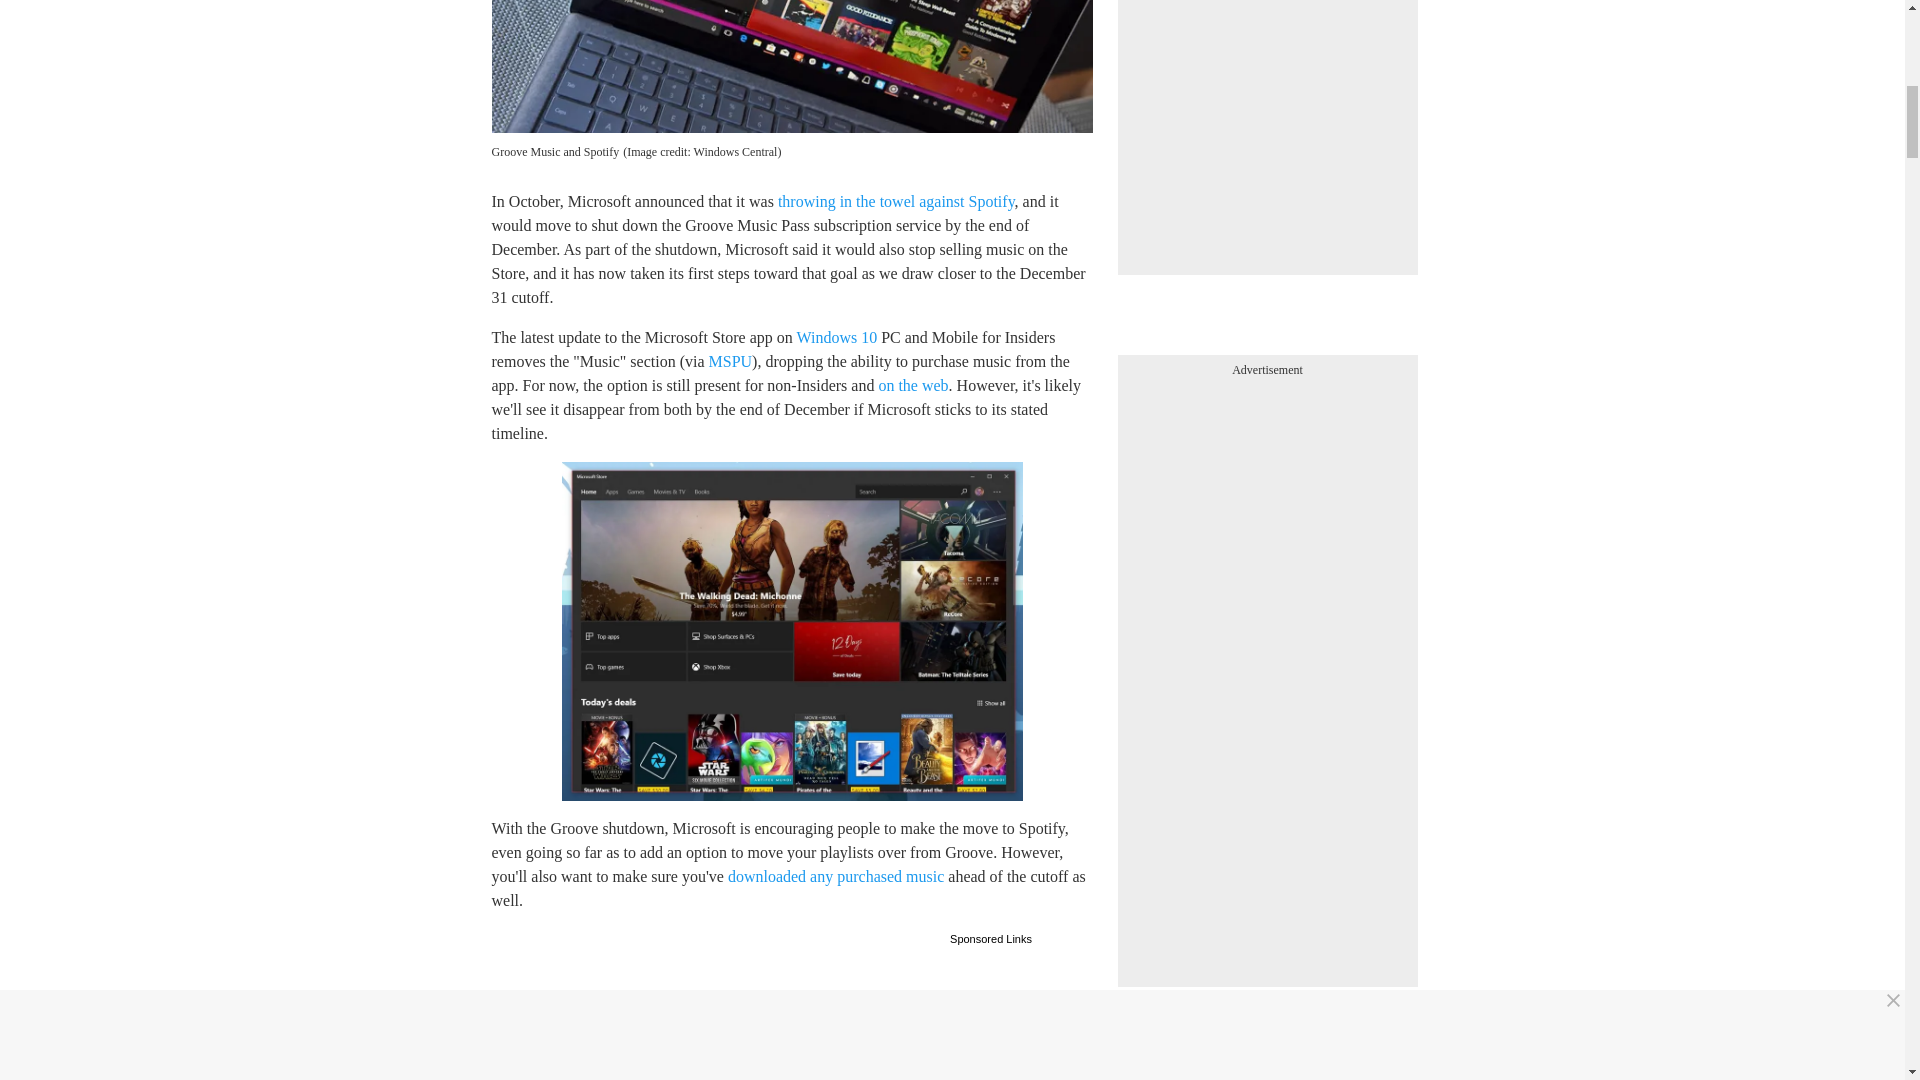 The width and height of the screenshot is (1920, 1080). What do you see at coordinates (896, 201) in the screenshot?
I see `throwing in the towel against Spotify` at bounding box center [896, 201].